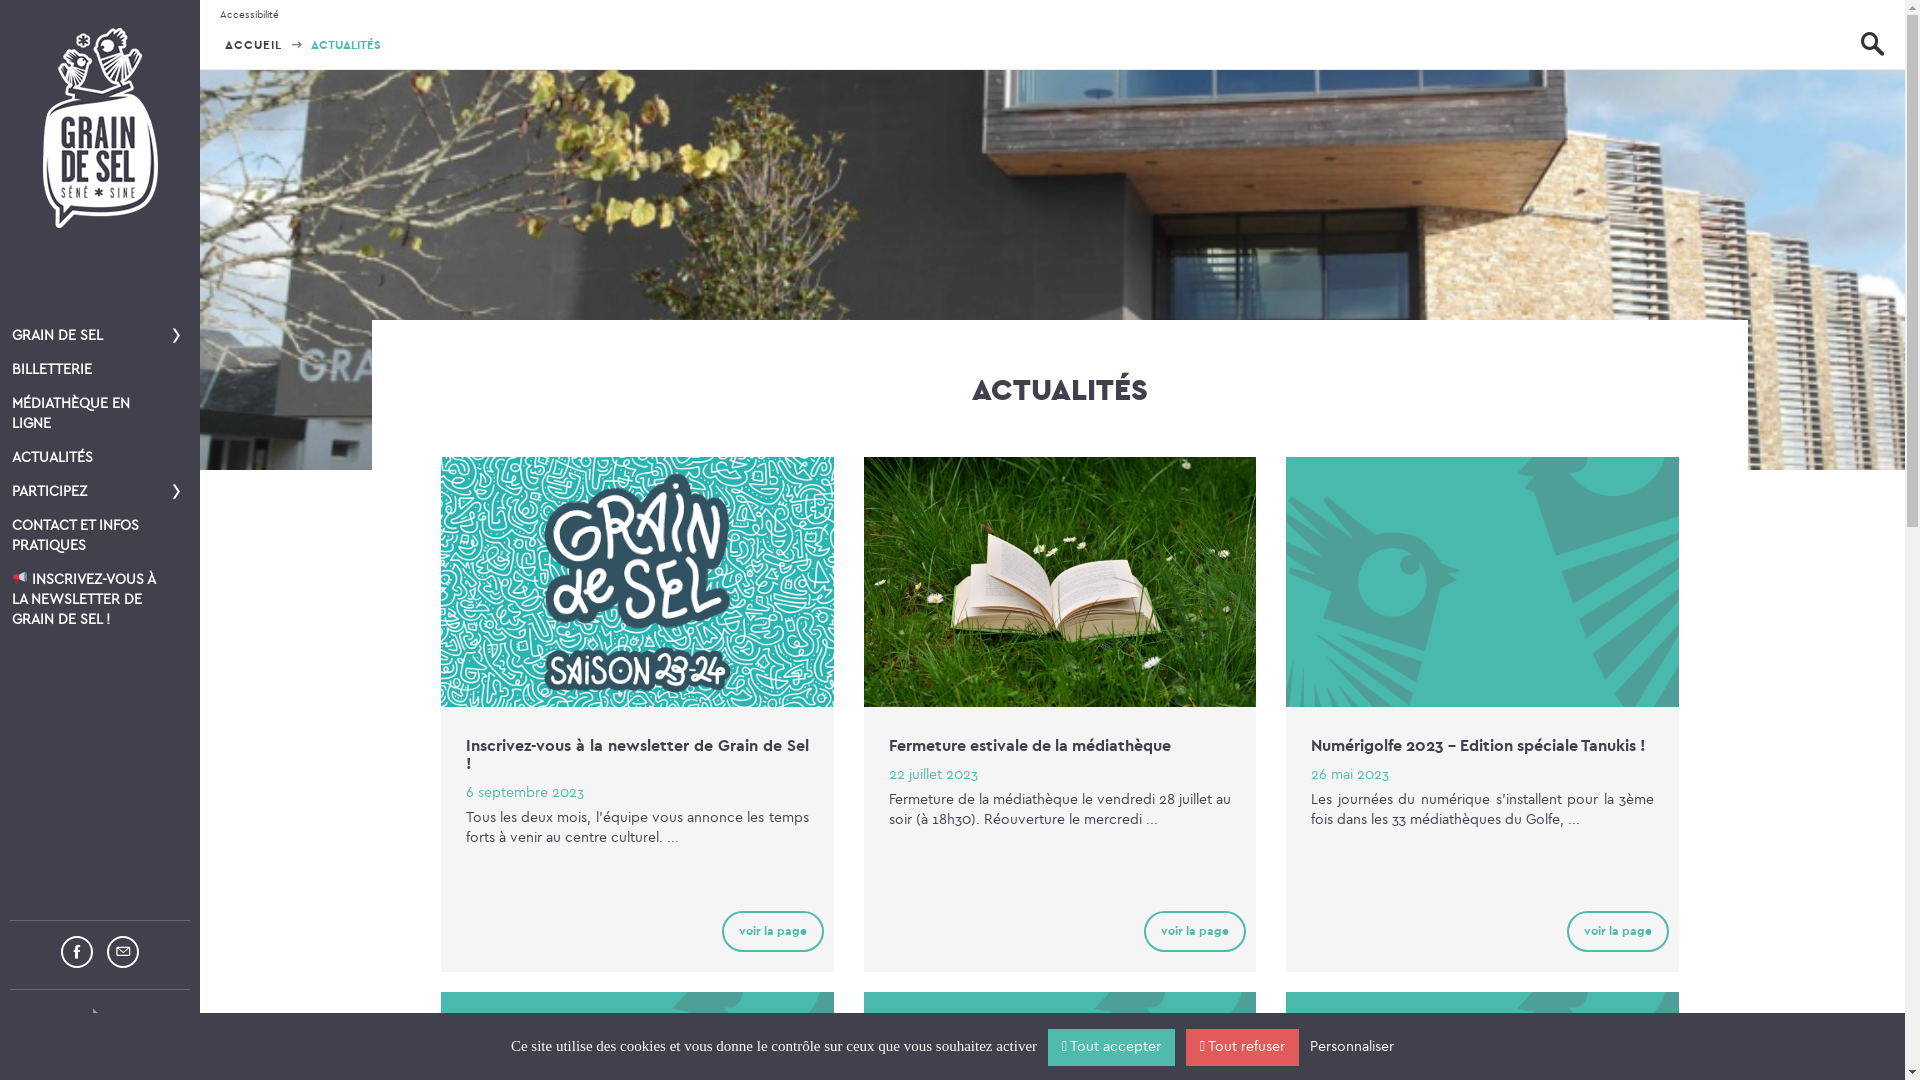 The width and height of the screenshot is (1920, 1080). What do you see at coordinates (1195, 932) in the screenshot?
I see `voir la page` at bounding box center [1195, 932].